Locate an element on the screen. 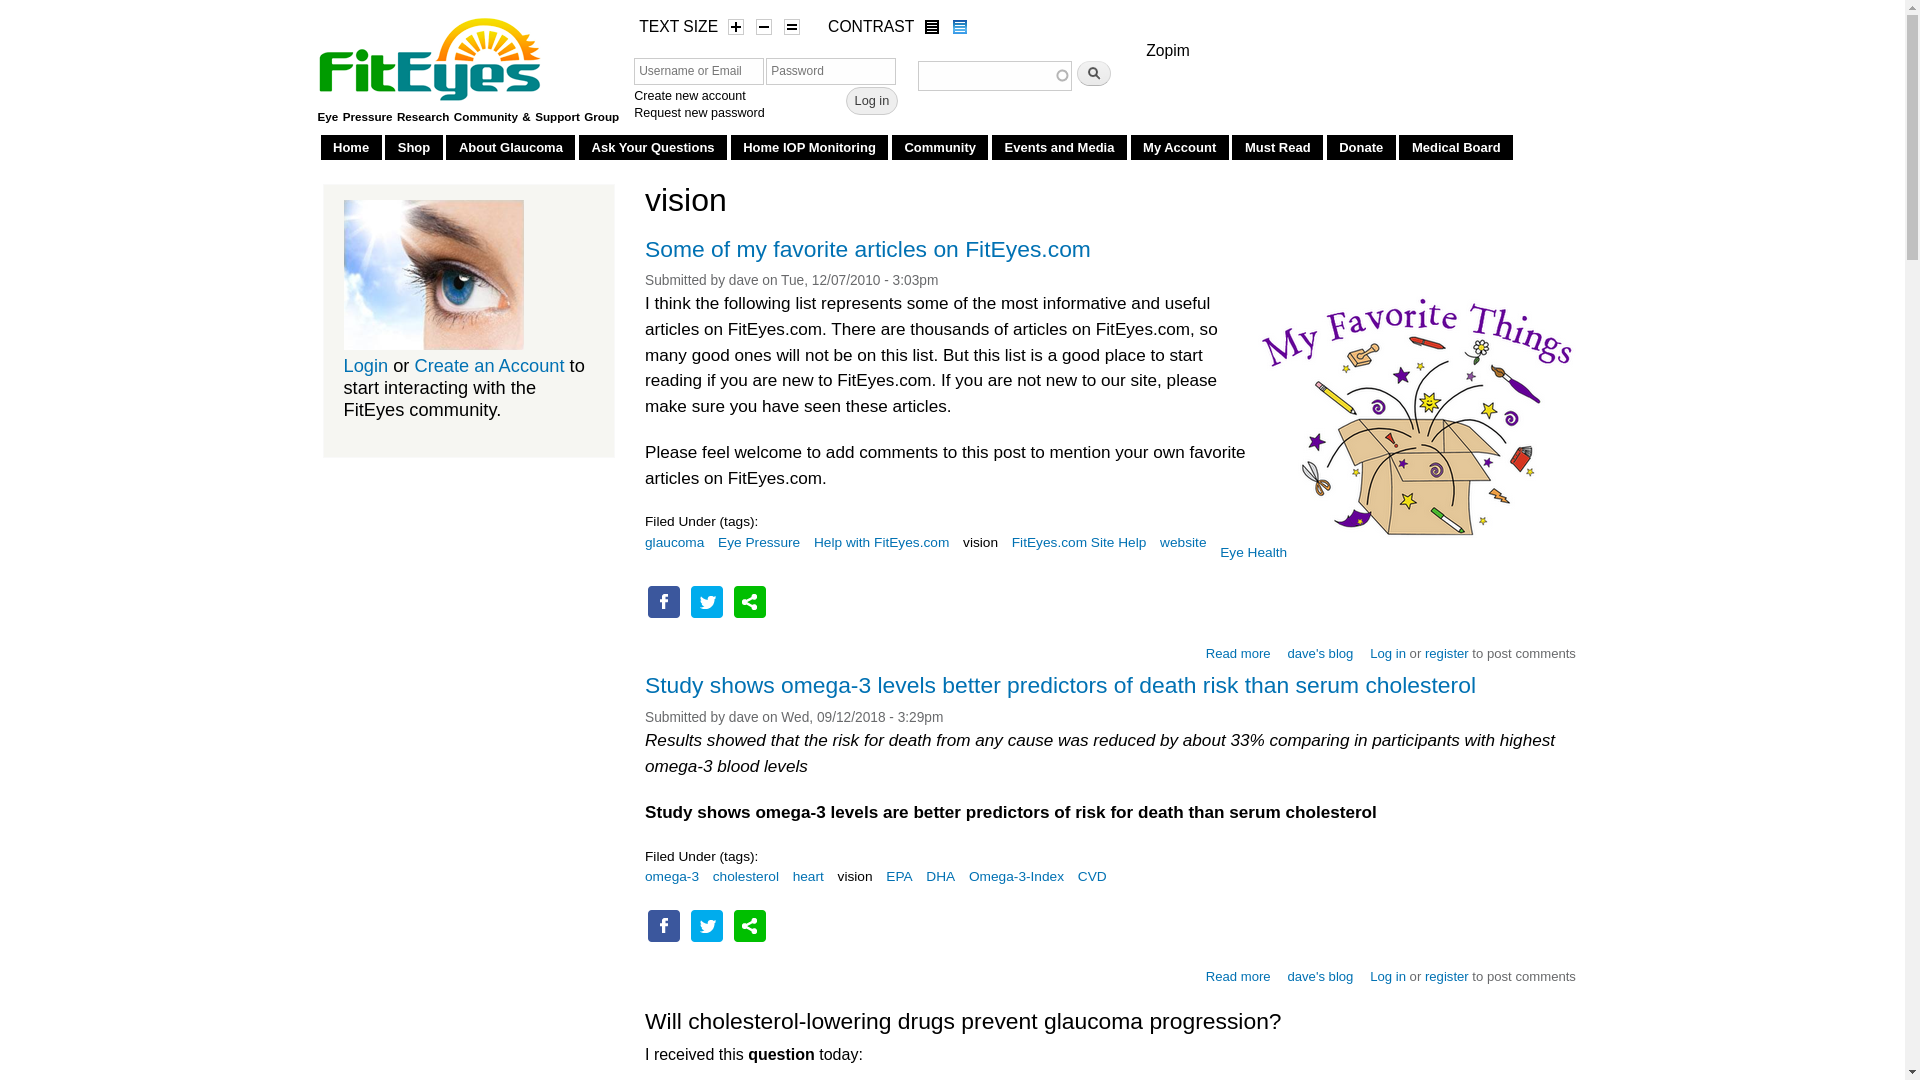 The image size is (1920, 1080). Request new password is located at coordinates (698, 112).